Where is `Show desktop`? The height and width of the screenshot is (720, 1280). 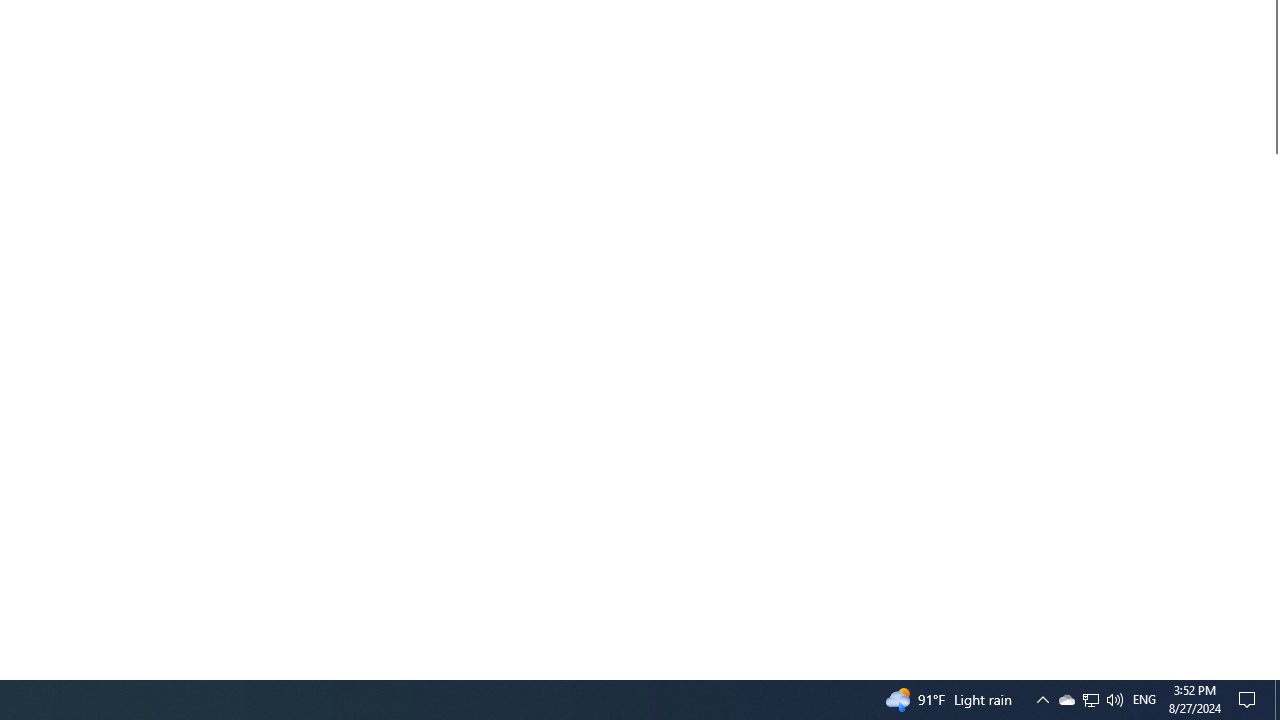
Show desktop is located at coordinates (1272, 671).